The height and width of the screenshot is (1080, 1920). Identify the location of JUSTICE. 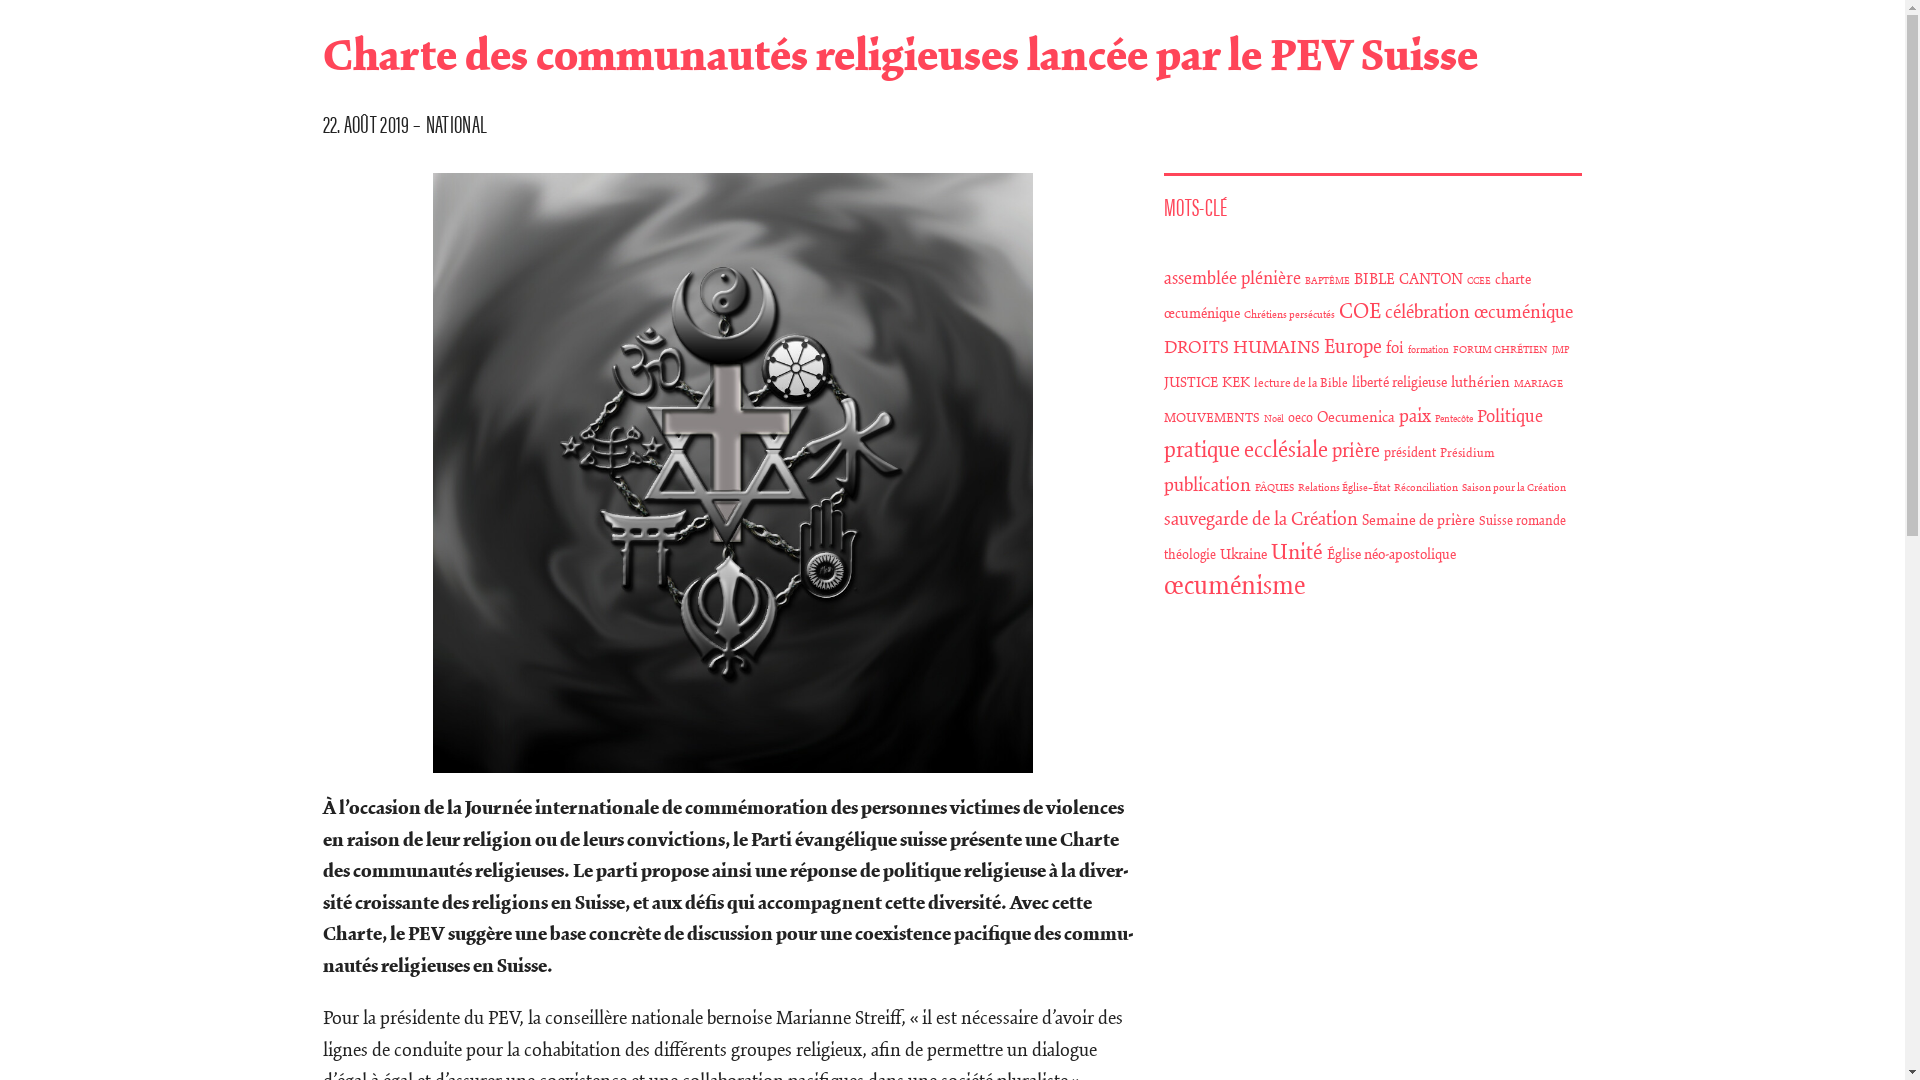
(1191, 383).